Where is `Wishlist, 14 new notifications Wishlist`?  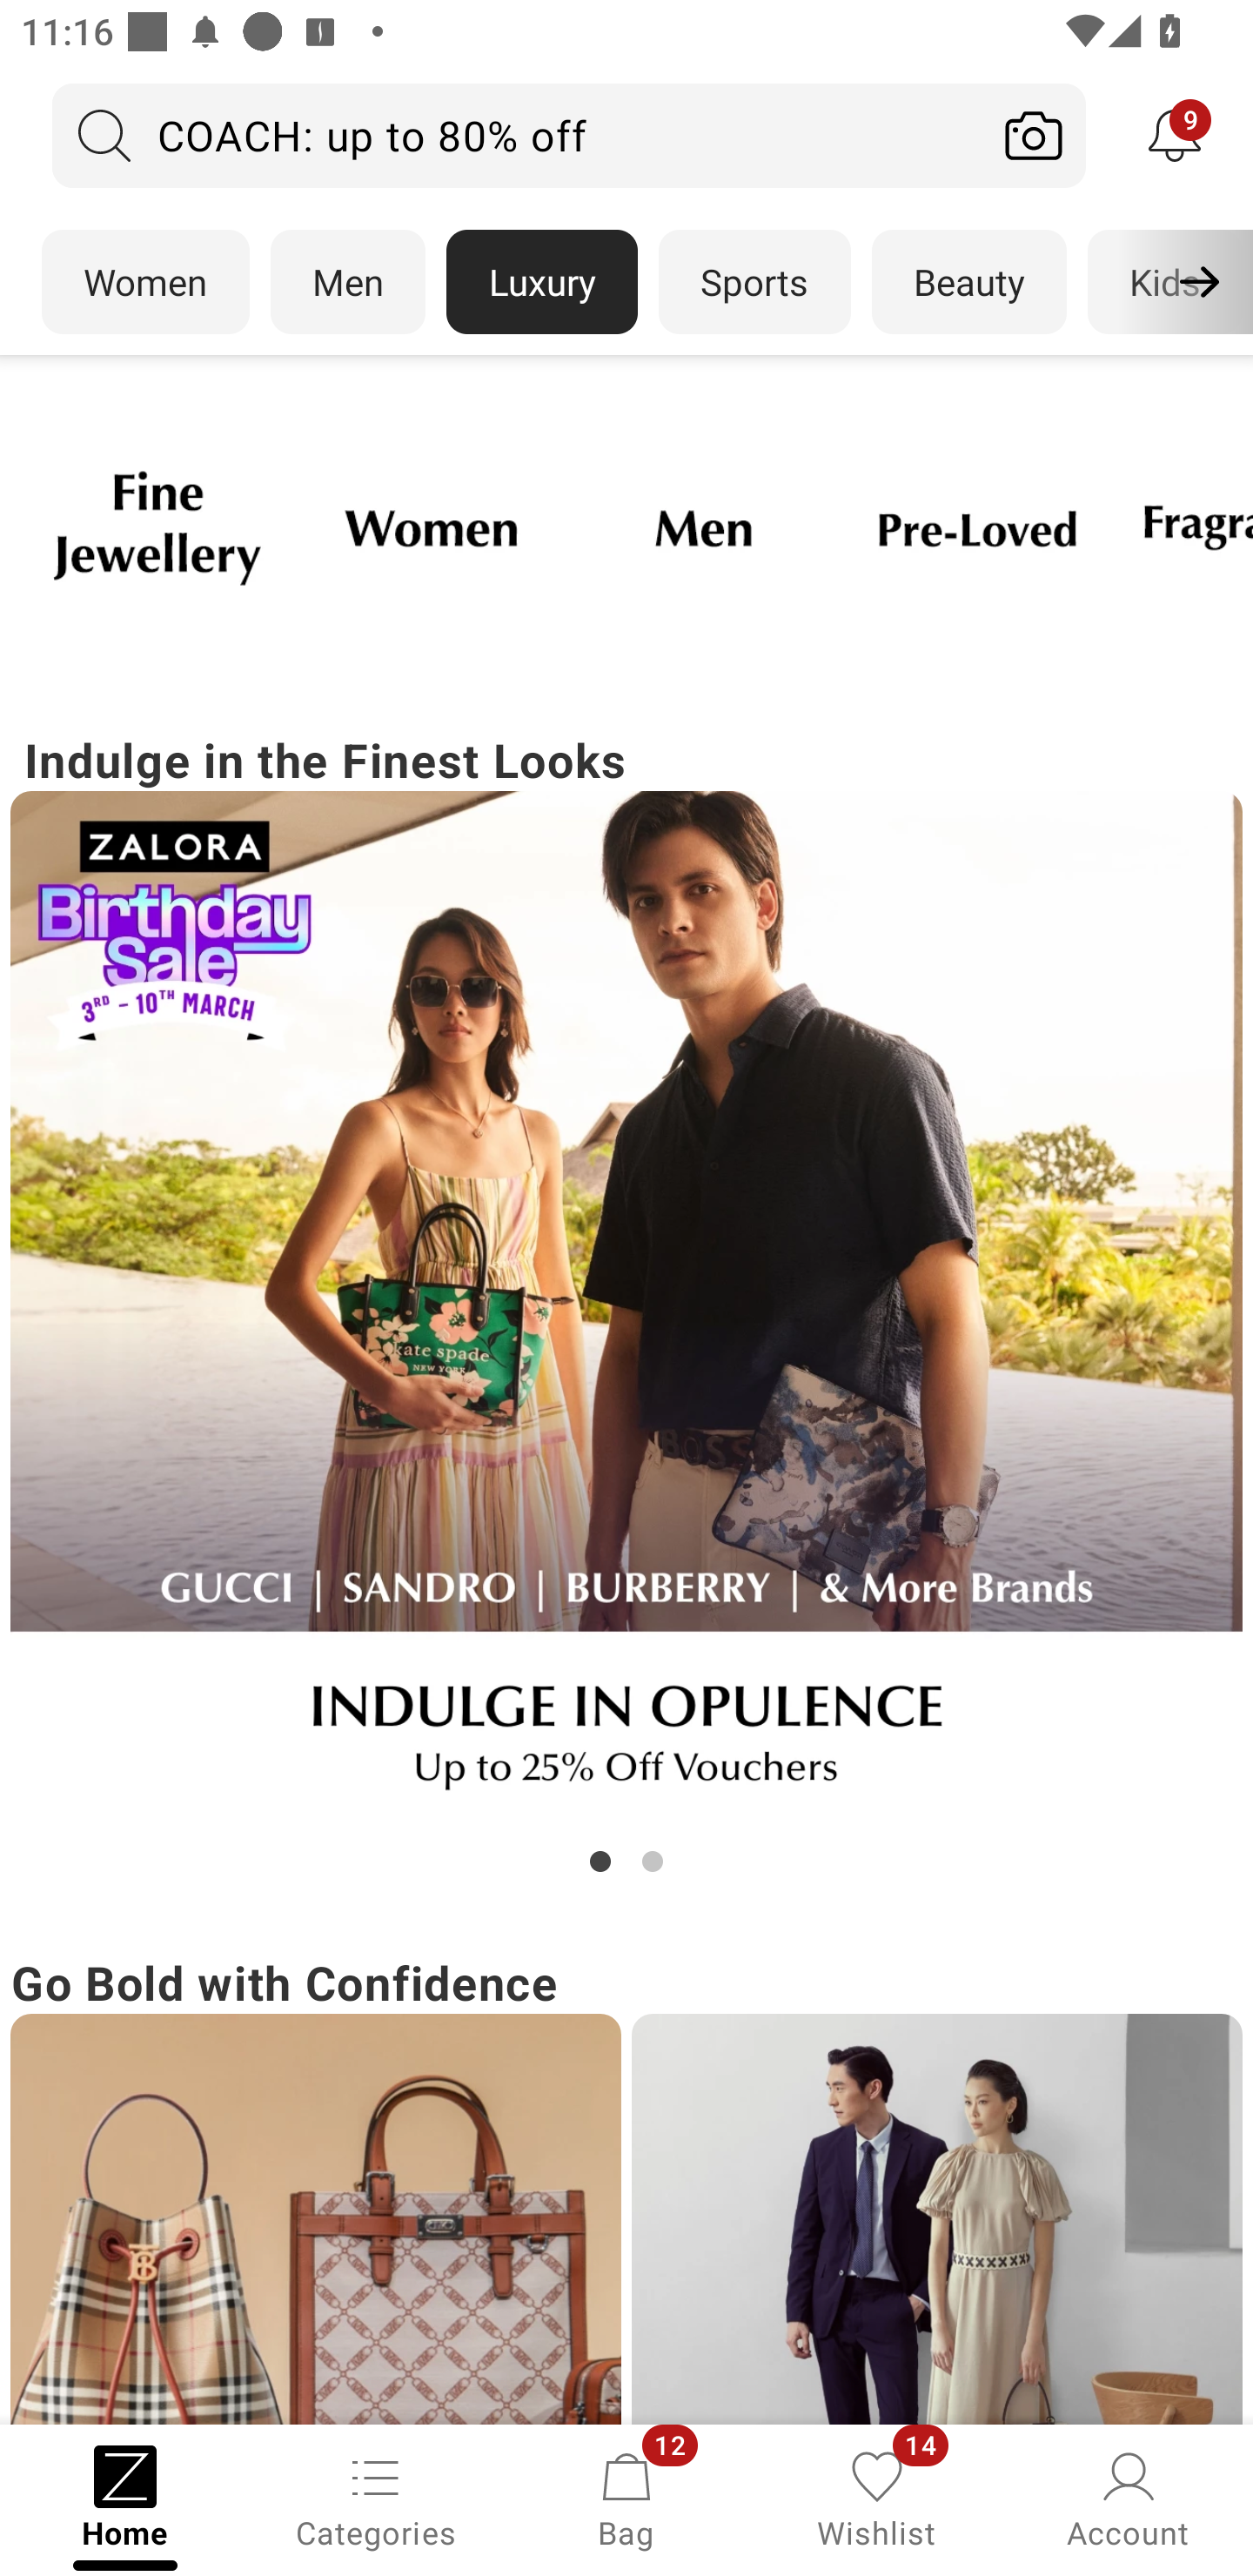 Wishlist, 14 new notifications Wishlist is located at coordinates (877, 2498).